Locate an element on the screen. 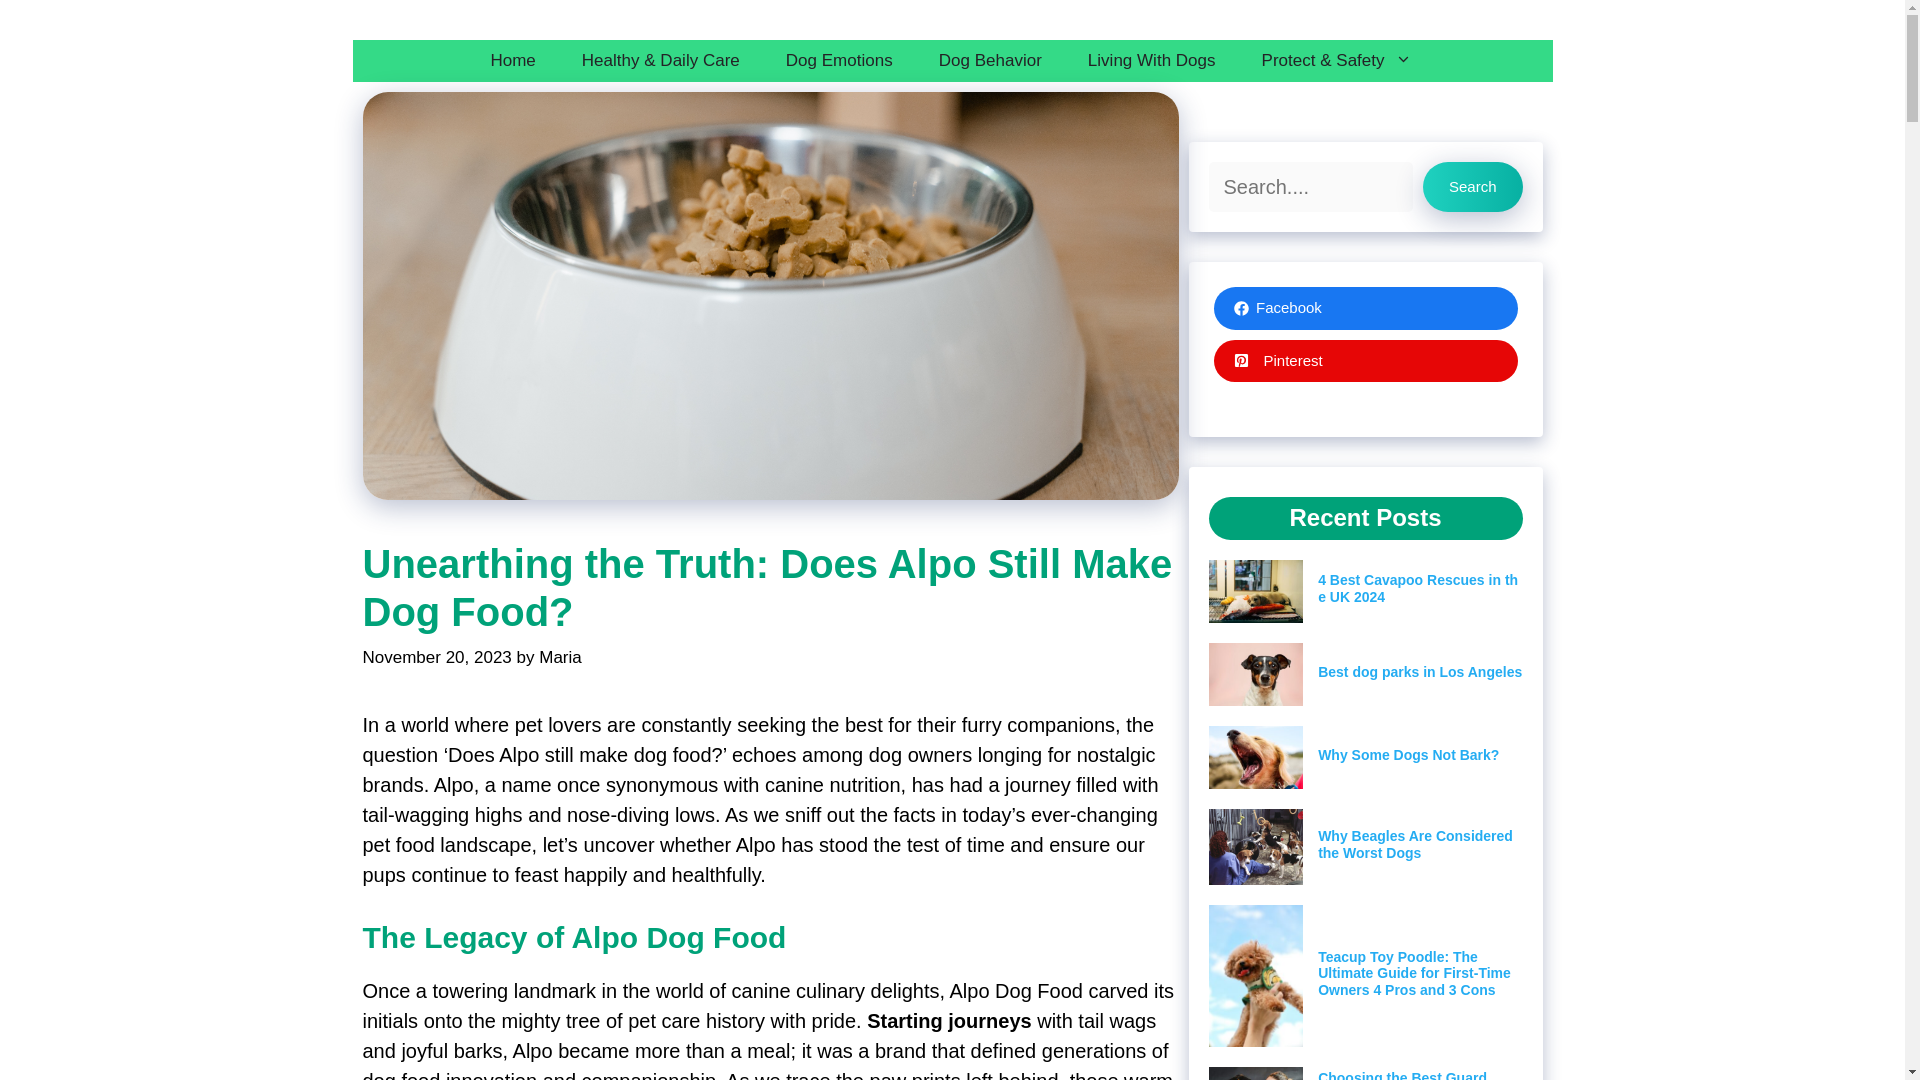 This screenshot has height=1080, width=1920. Best dog parks in Los Angeles is located at coordinates (1420, 672).